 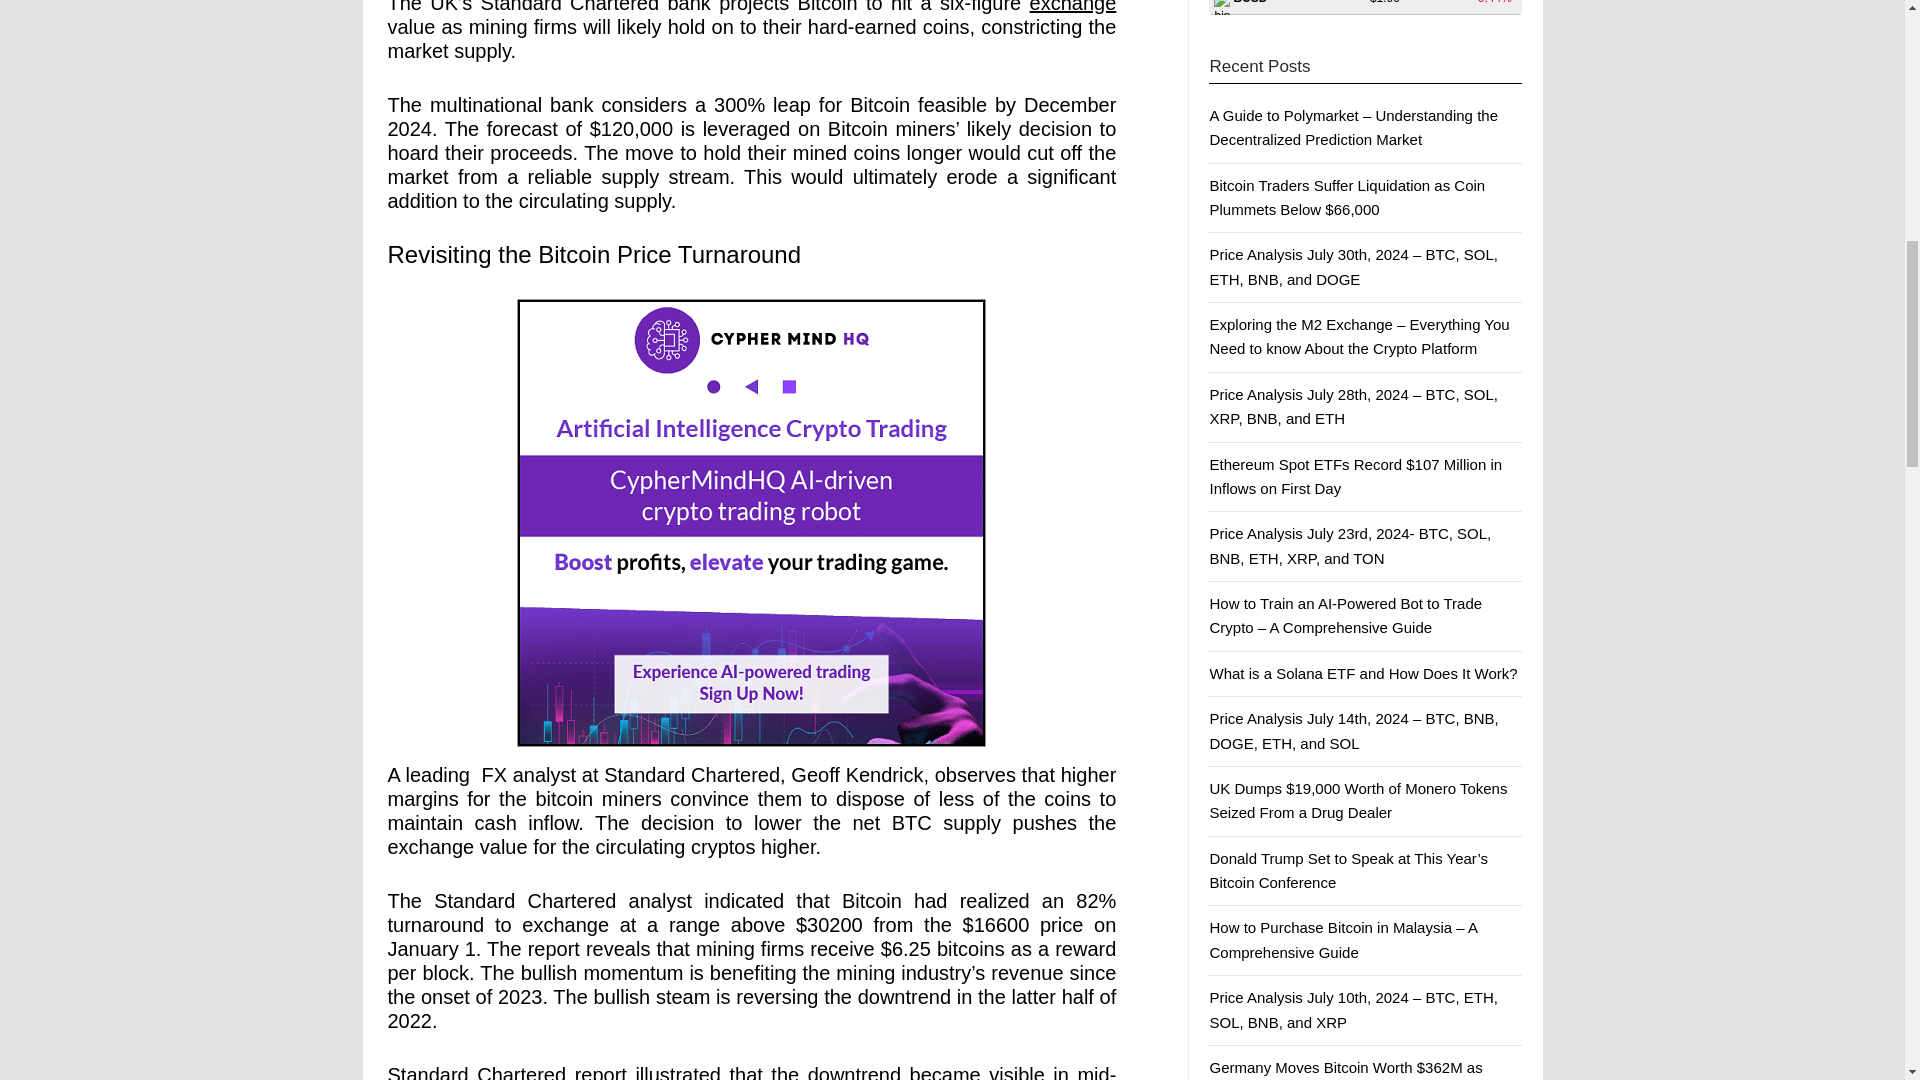 What do you see at coordinates (751, 523) in the screenshot?
I see `AI Trading` at bounding box center [751, 523].